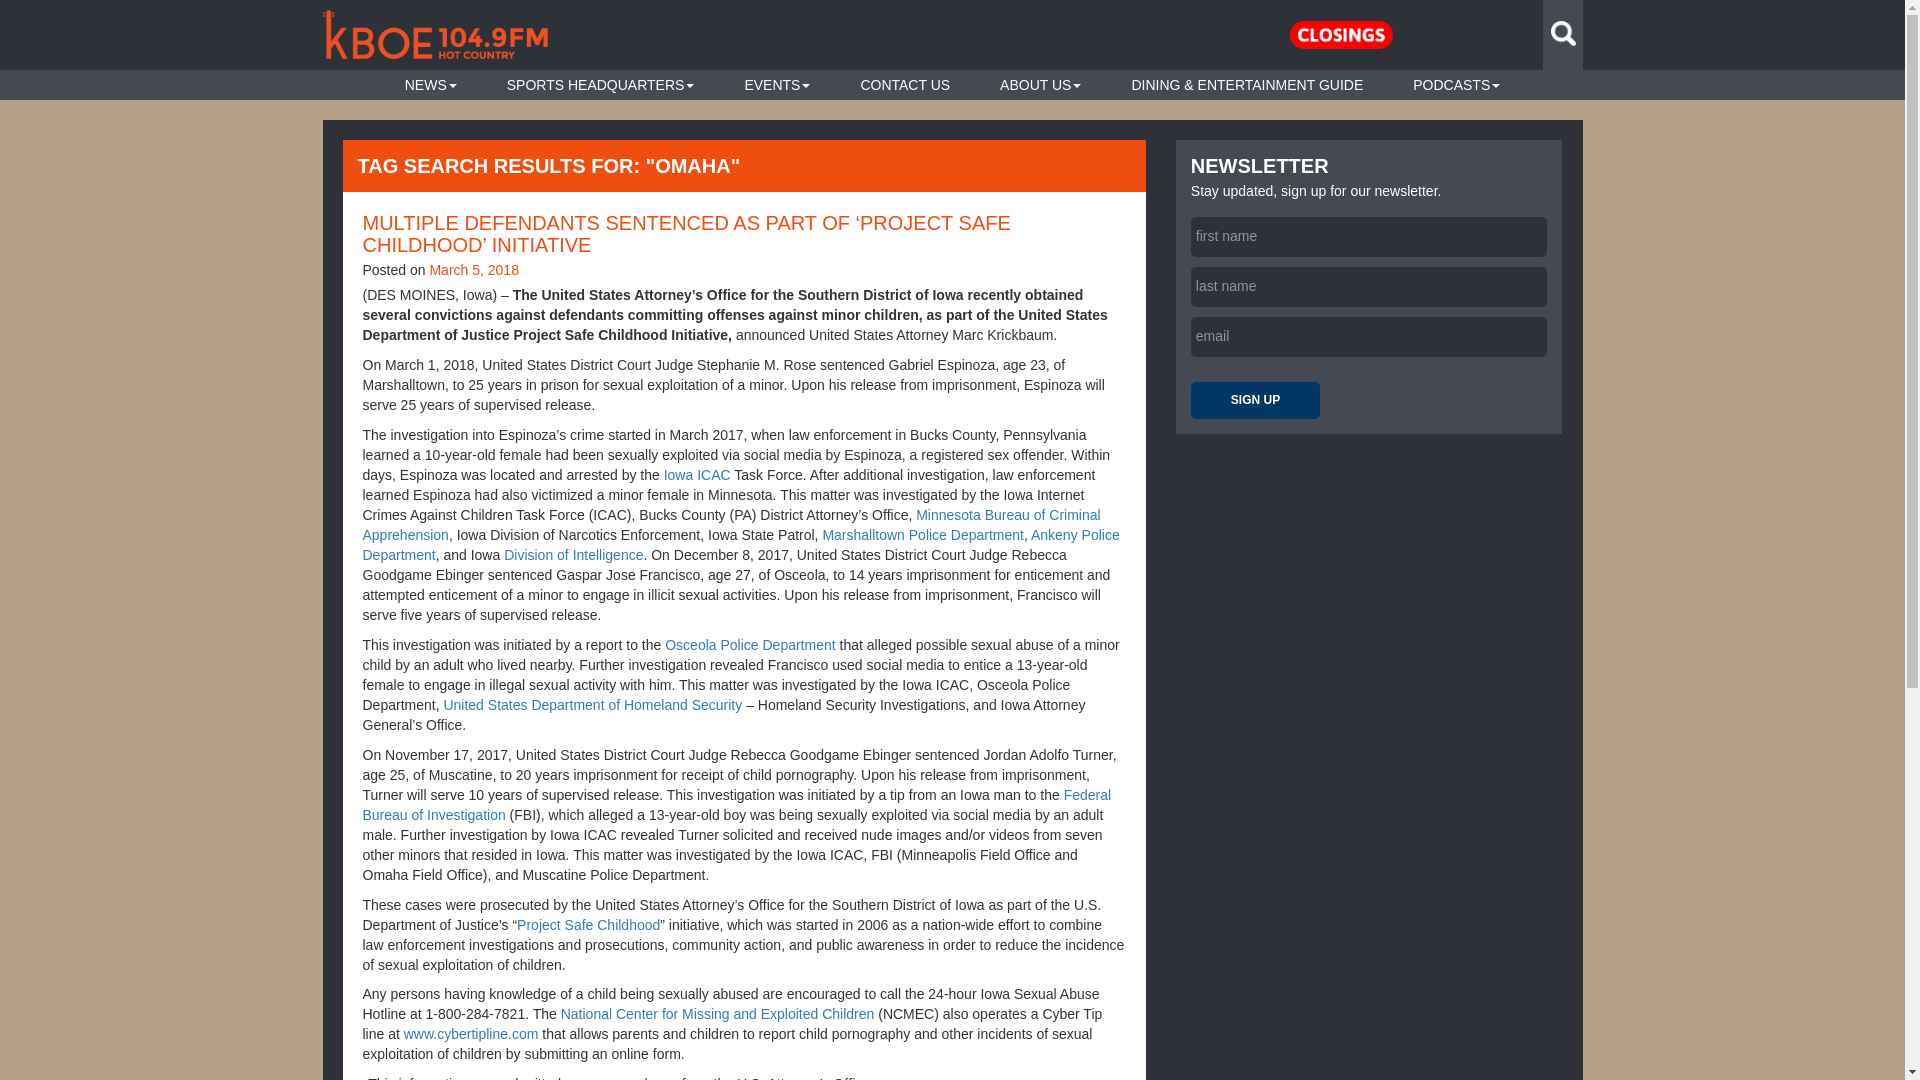 This screenshot has width=1920, height=1080. Describe the element at coordinates (1040, 85) in the screenshot. I see `ABOUT US` at that location.